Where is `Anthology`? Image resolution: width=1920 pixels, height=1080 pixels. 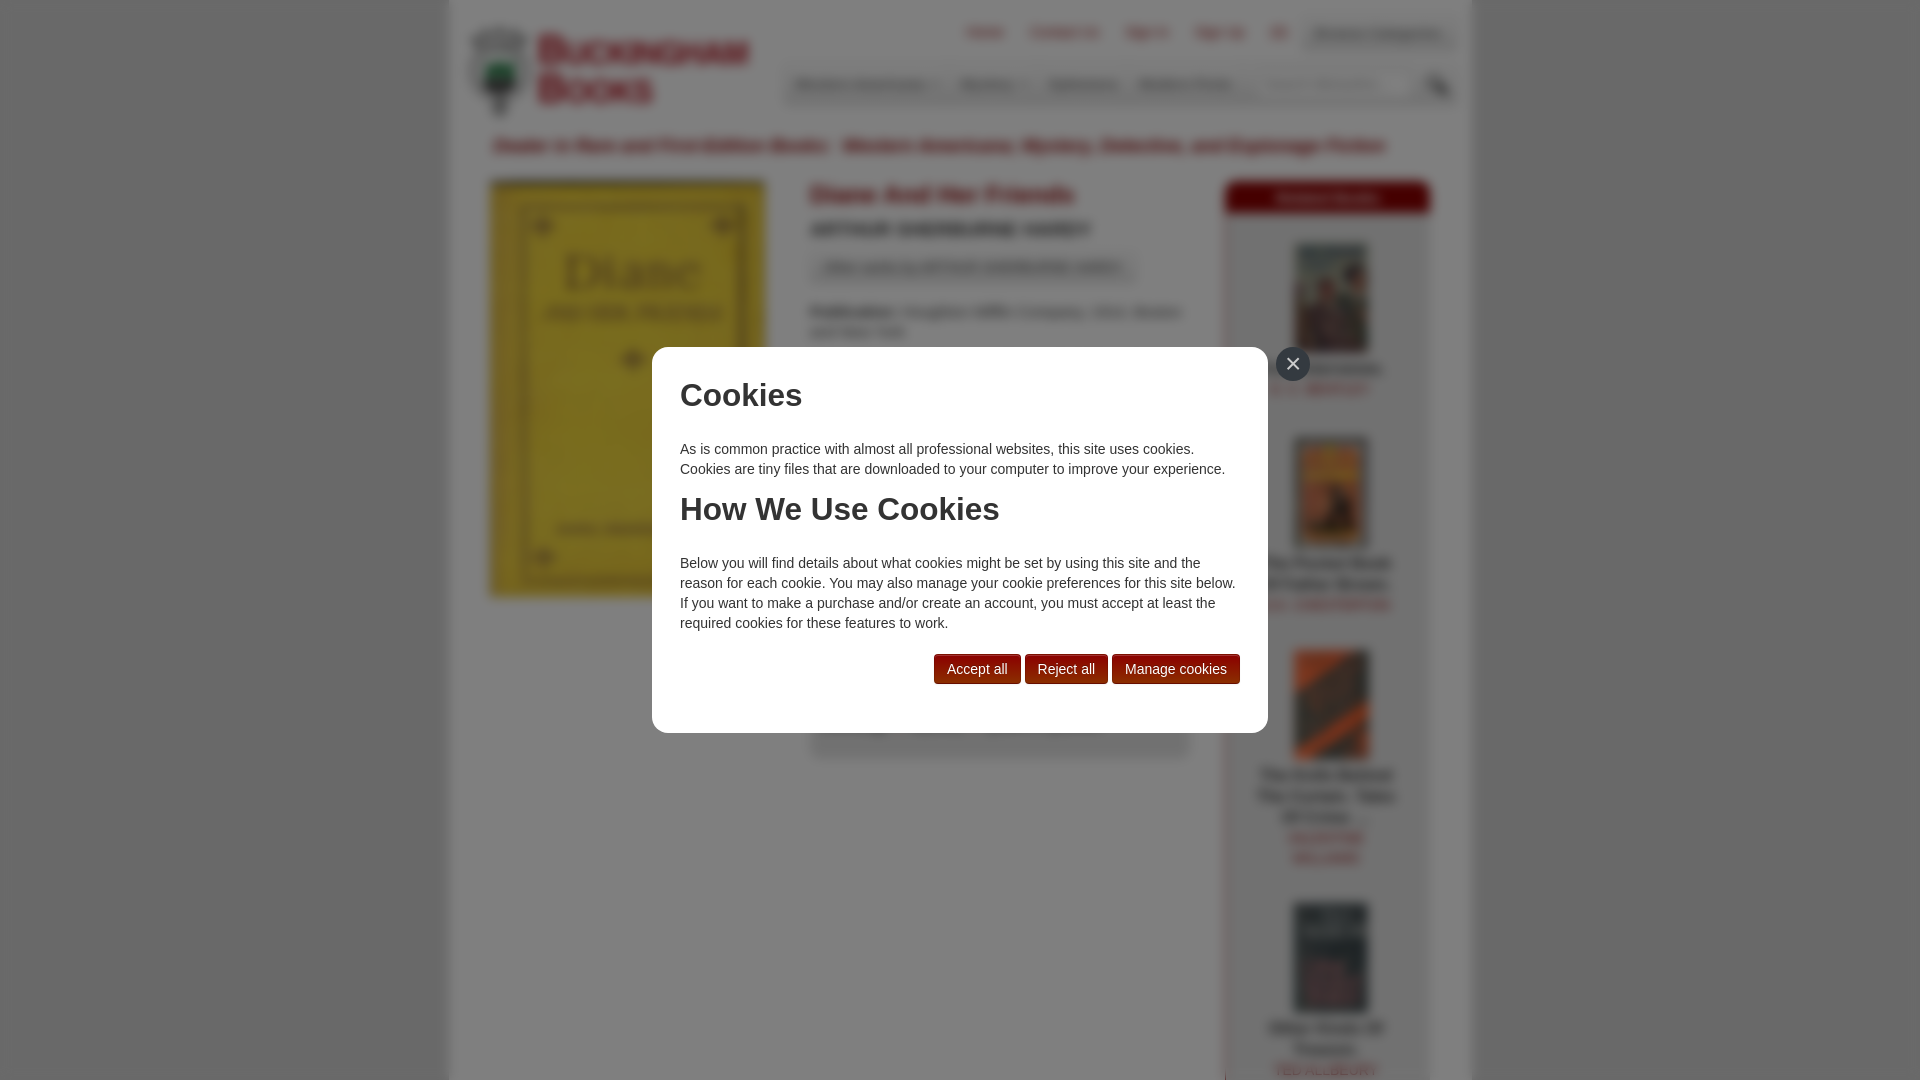
Anthology is located at coordinates (1378, 32).